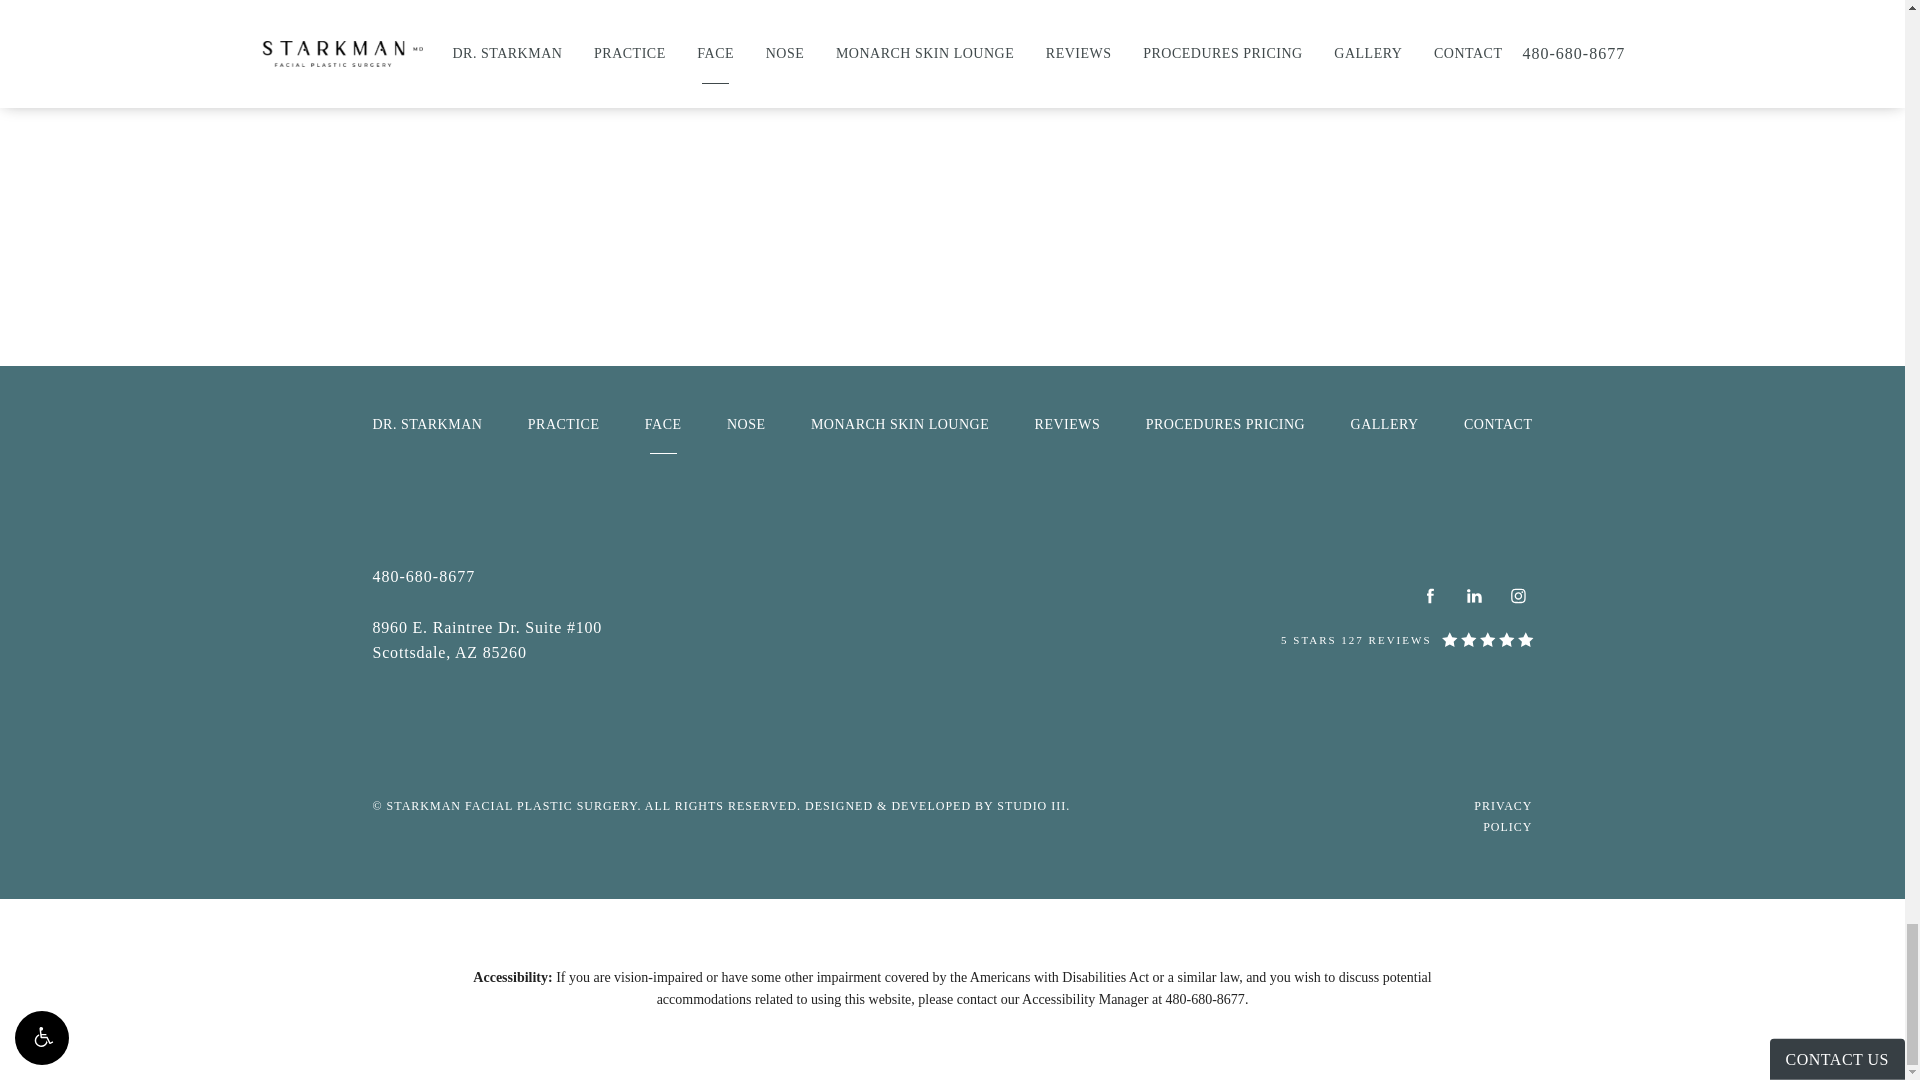 This screenshot has height=1080, width=1920. I want to click on Starkman Facial Plastic Surgery on Facebook, so click(1430, 596).